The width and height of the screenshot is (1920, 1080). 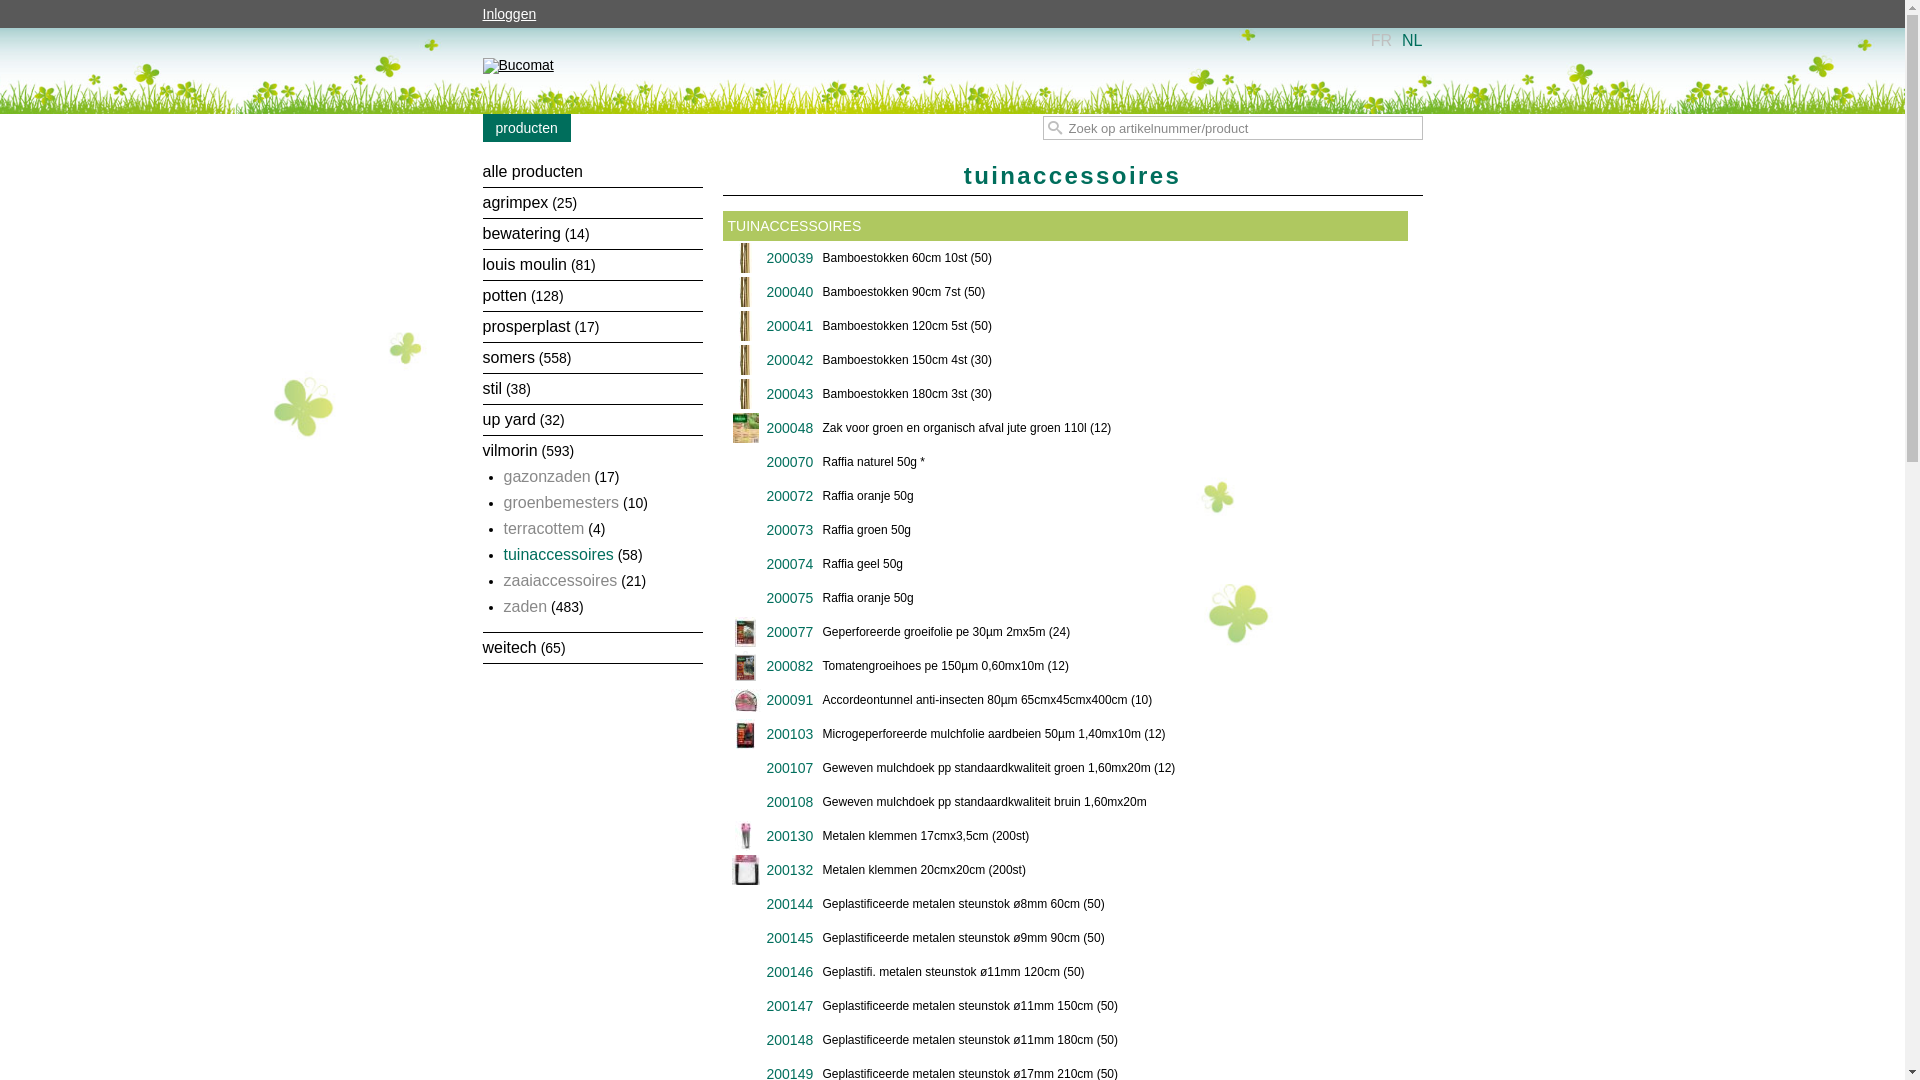 What do you see at coordinates (1412, 40) in the screenshot?
I see `NL` at bounding box center [1412, 40].